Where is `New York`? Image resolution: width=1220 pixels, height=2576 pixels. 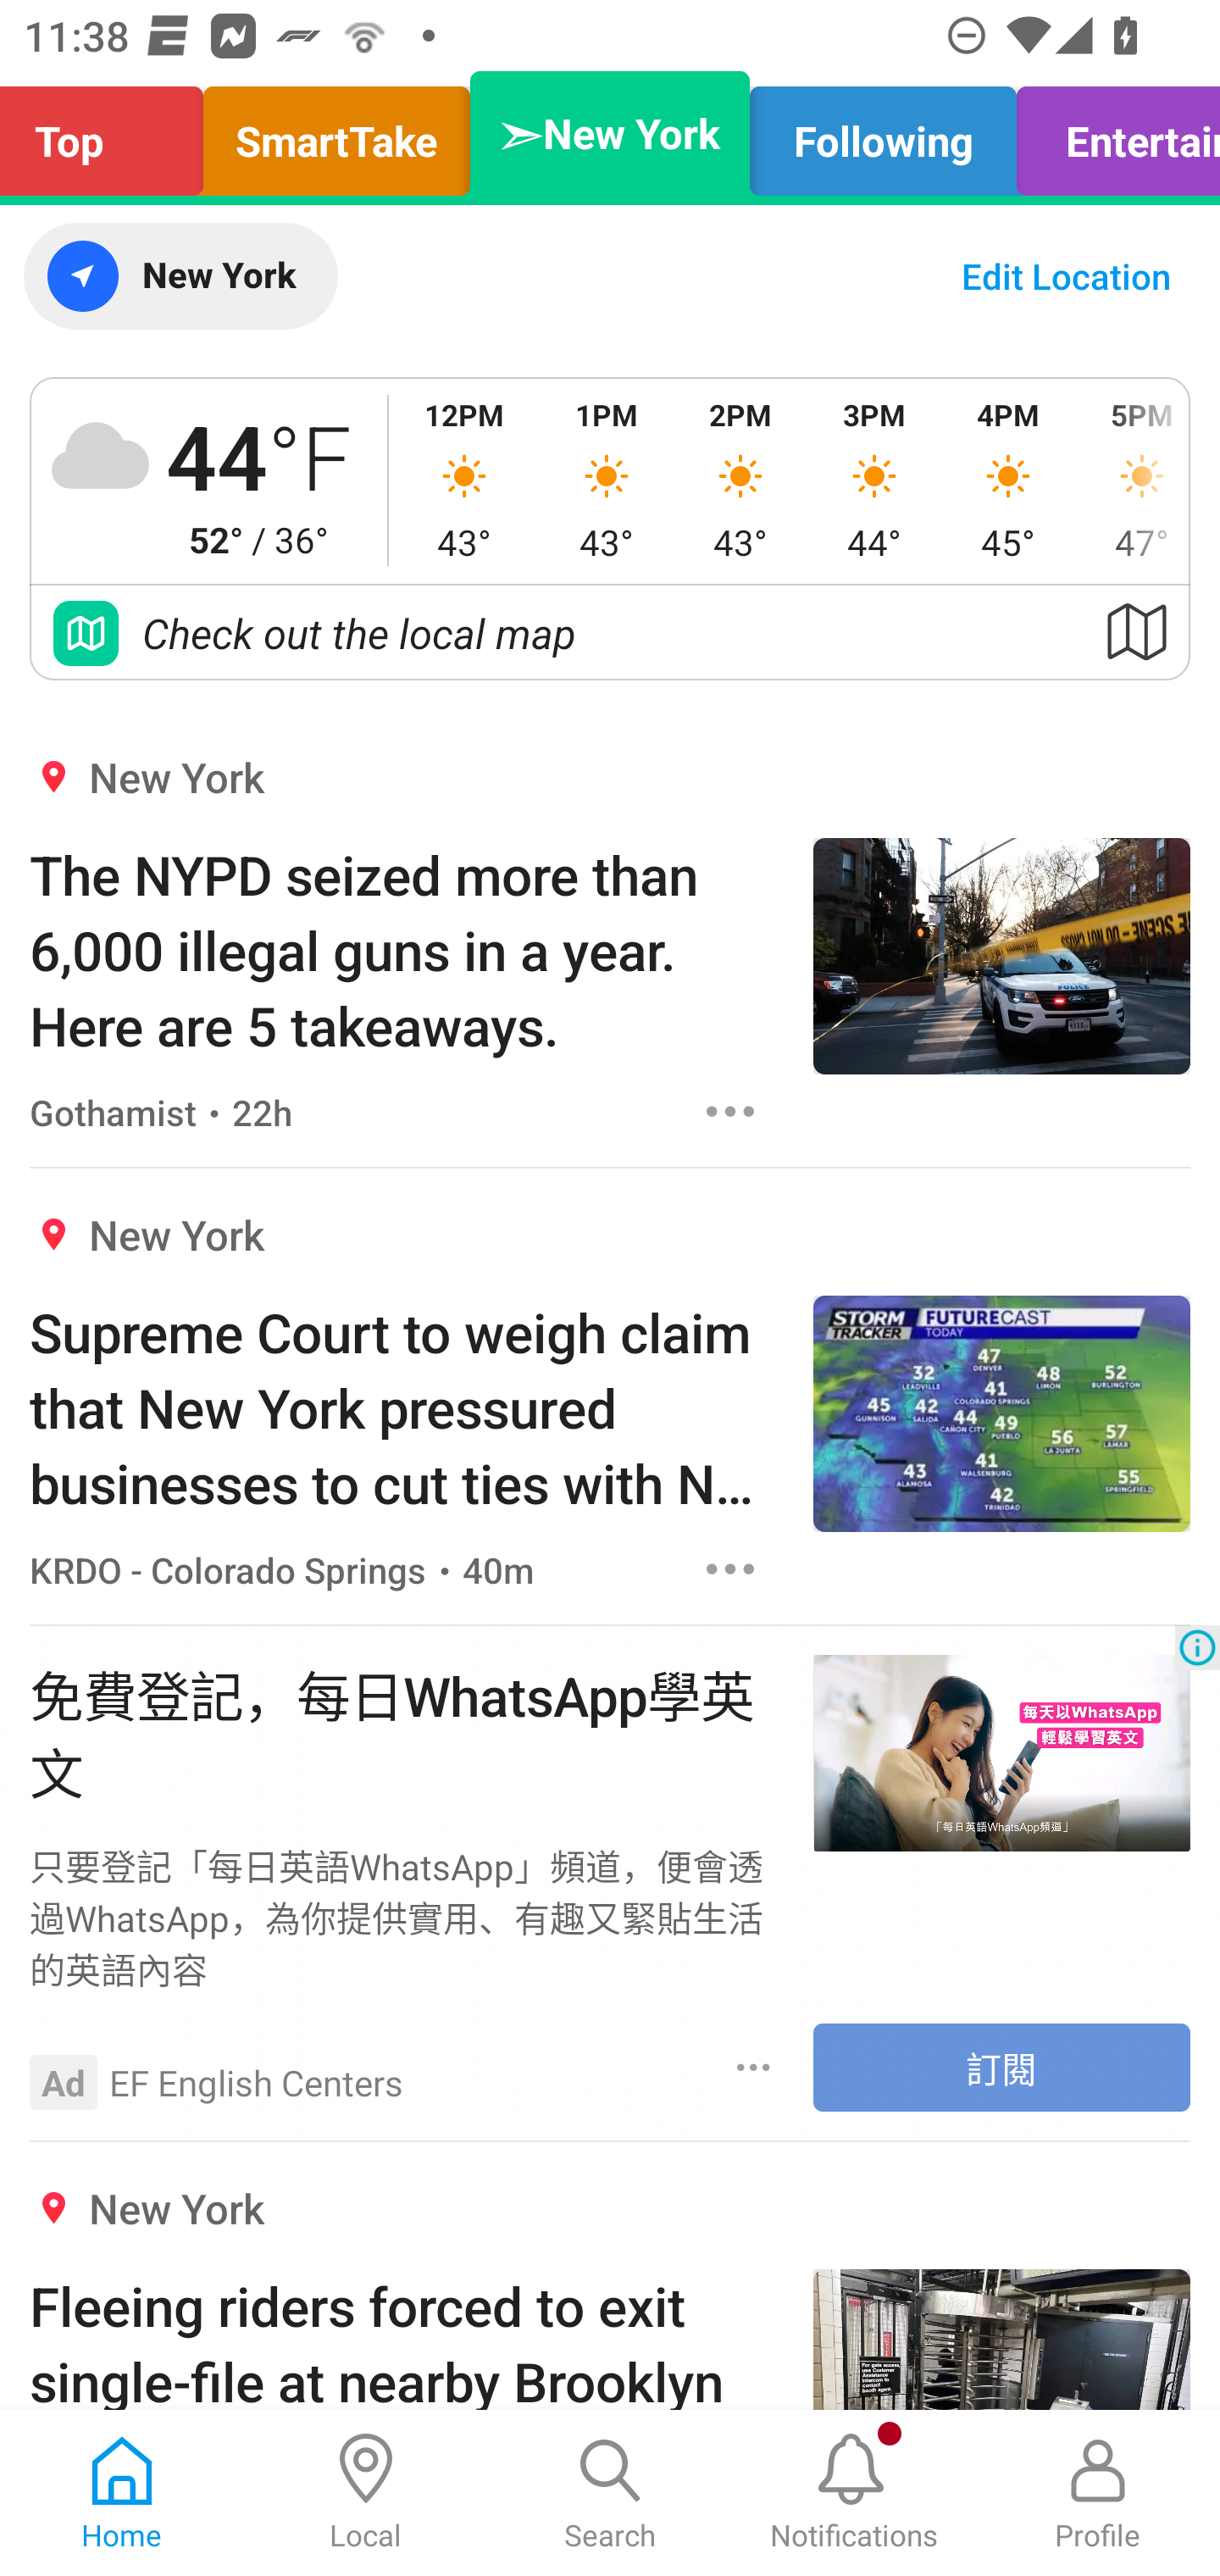
New York is located at coordinates (180, 276).